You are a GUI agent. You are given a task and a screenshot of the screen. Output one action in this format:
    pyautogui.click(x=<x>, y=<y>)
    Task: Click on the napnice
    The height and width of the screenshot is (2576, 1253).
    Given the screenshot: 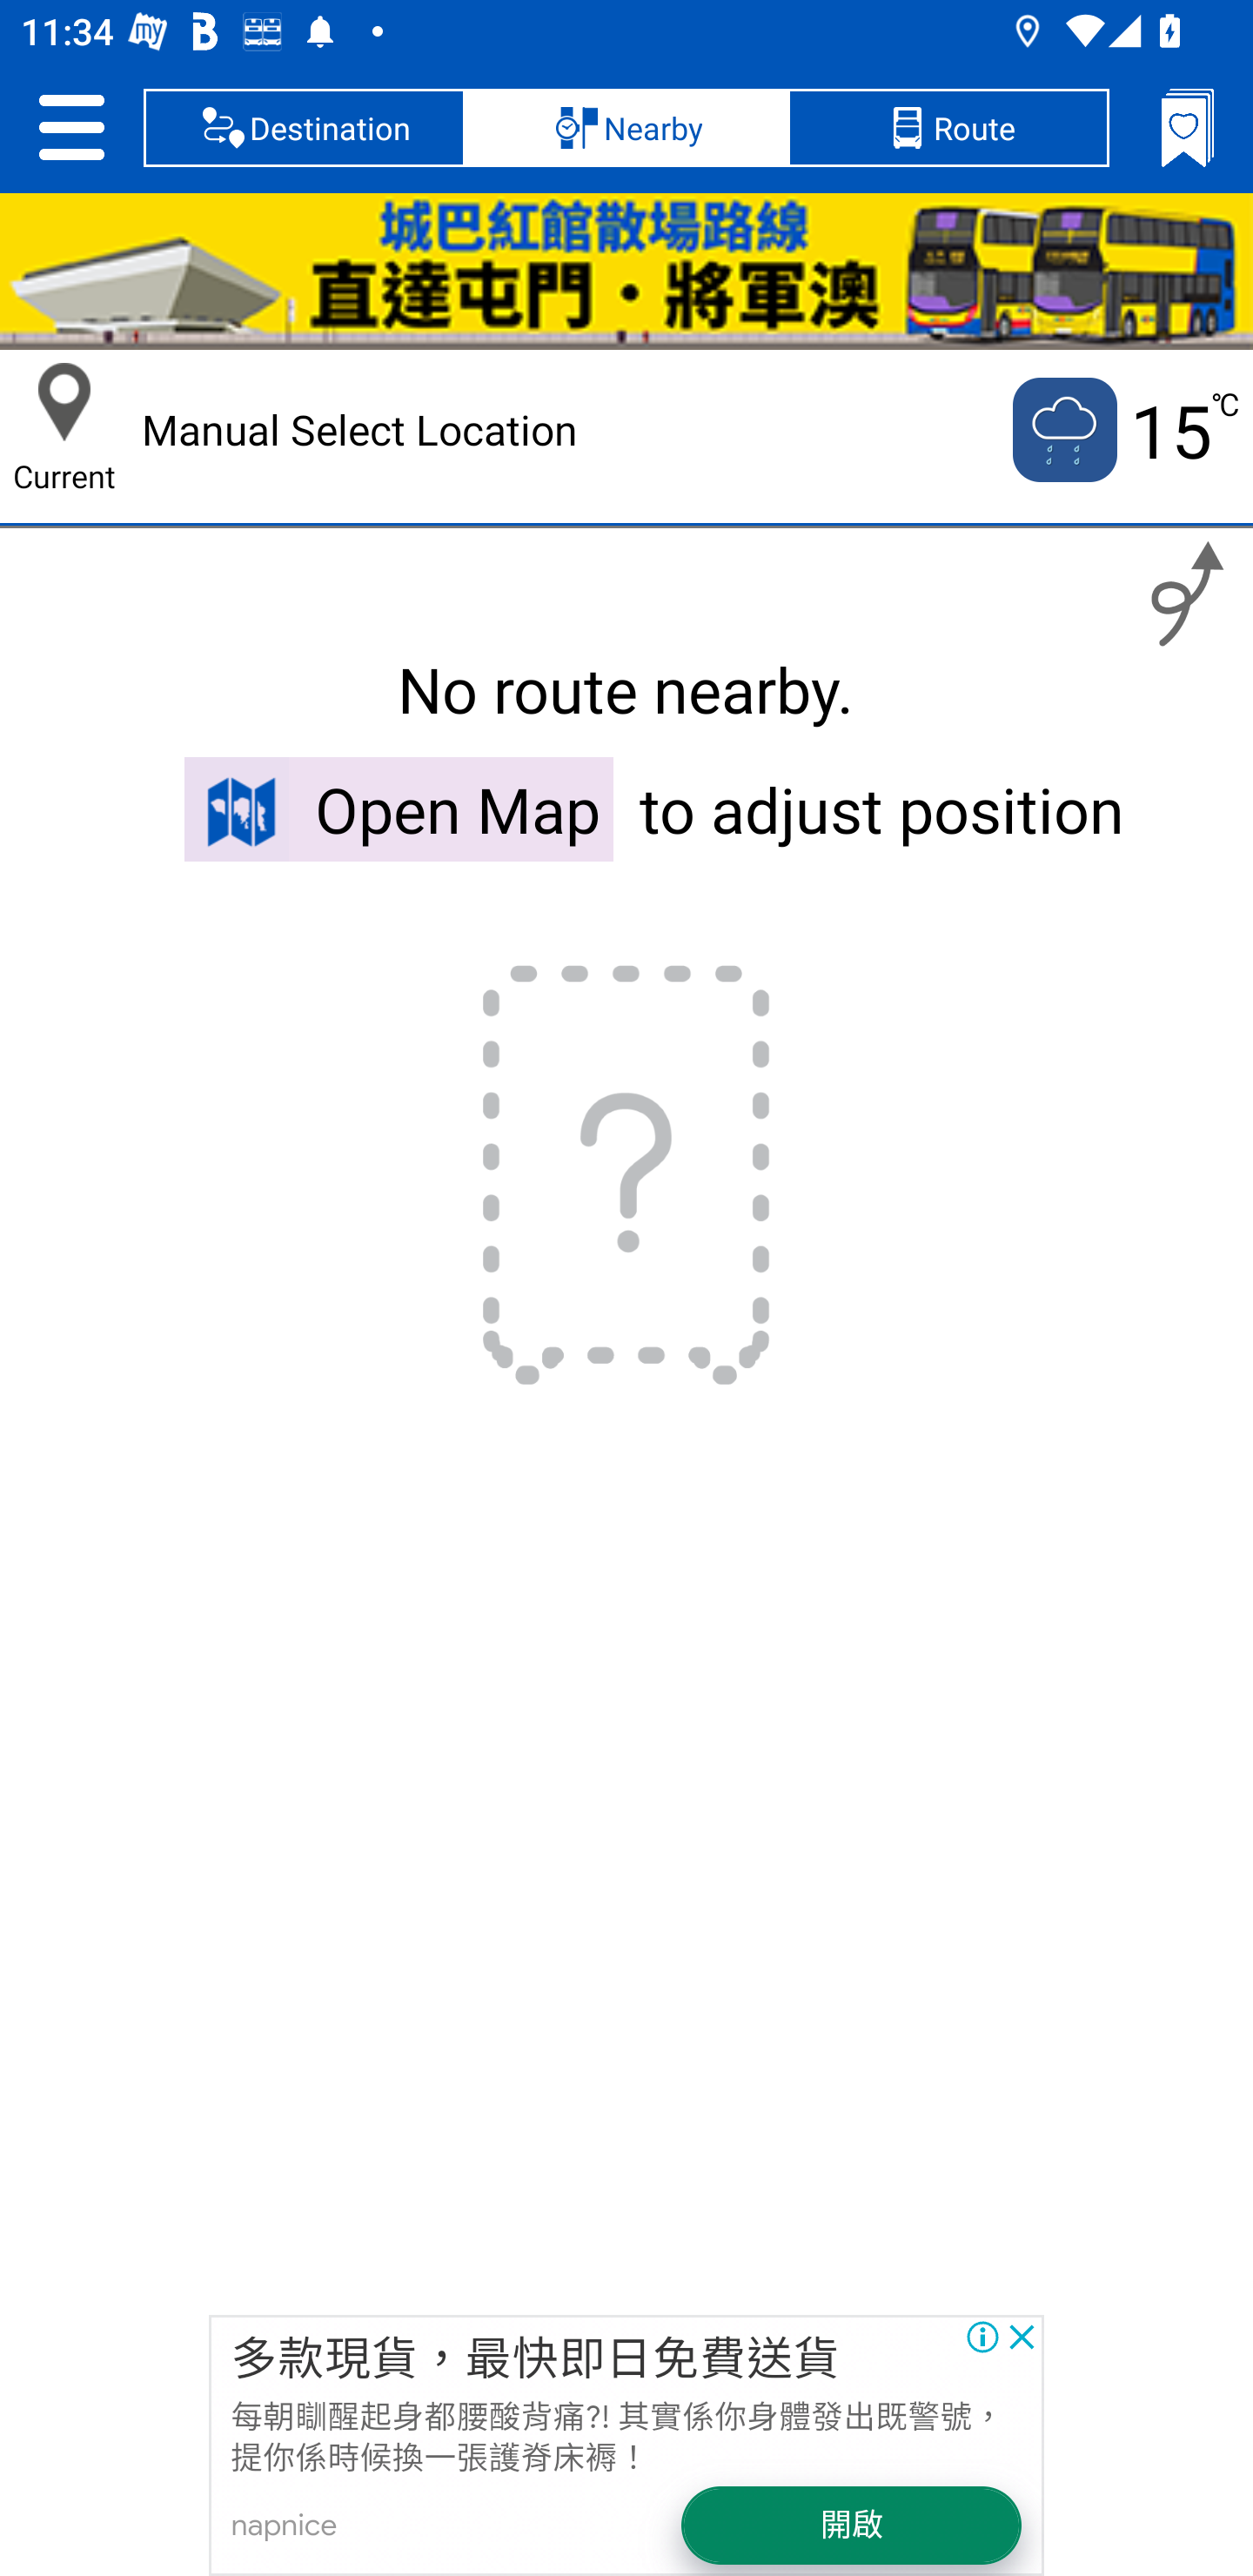 What is the action you would take?
    pyautogui.click(x=284, y=2526)
    